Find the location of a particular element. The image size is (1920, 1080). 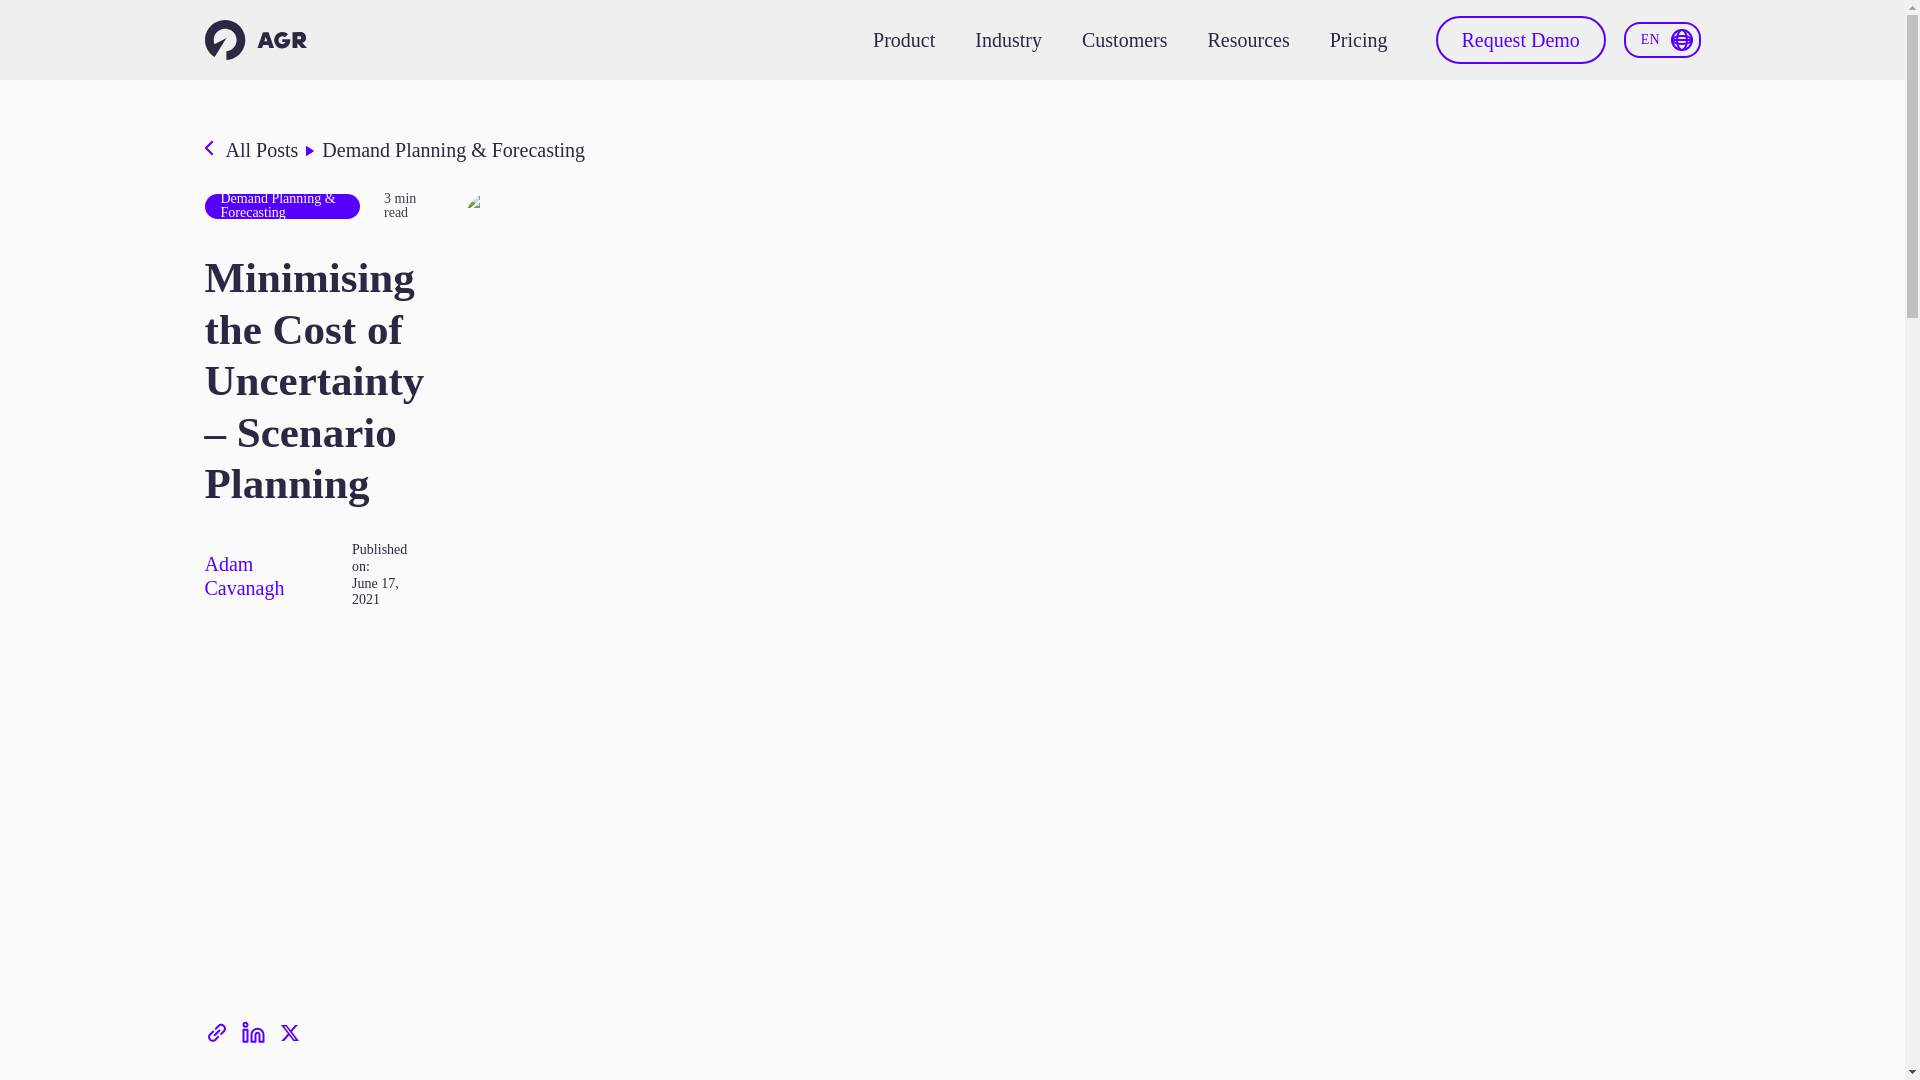

Pricing is located at coordinates (1359, 40).